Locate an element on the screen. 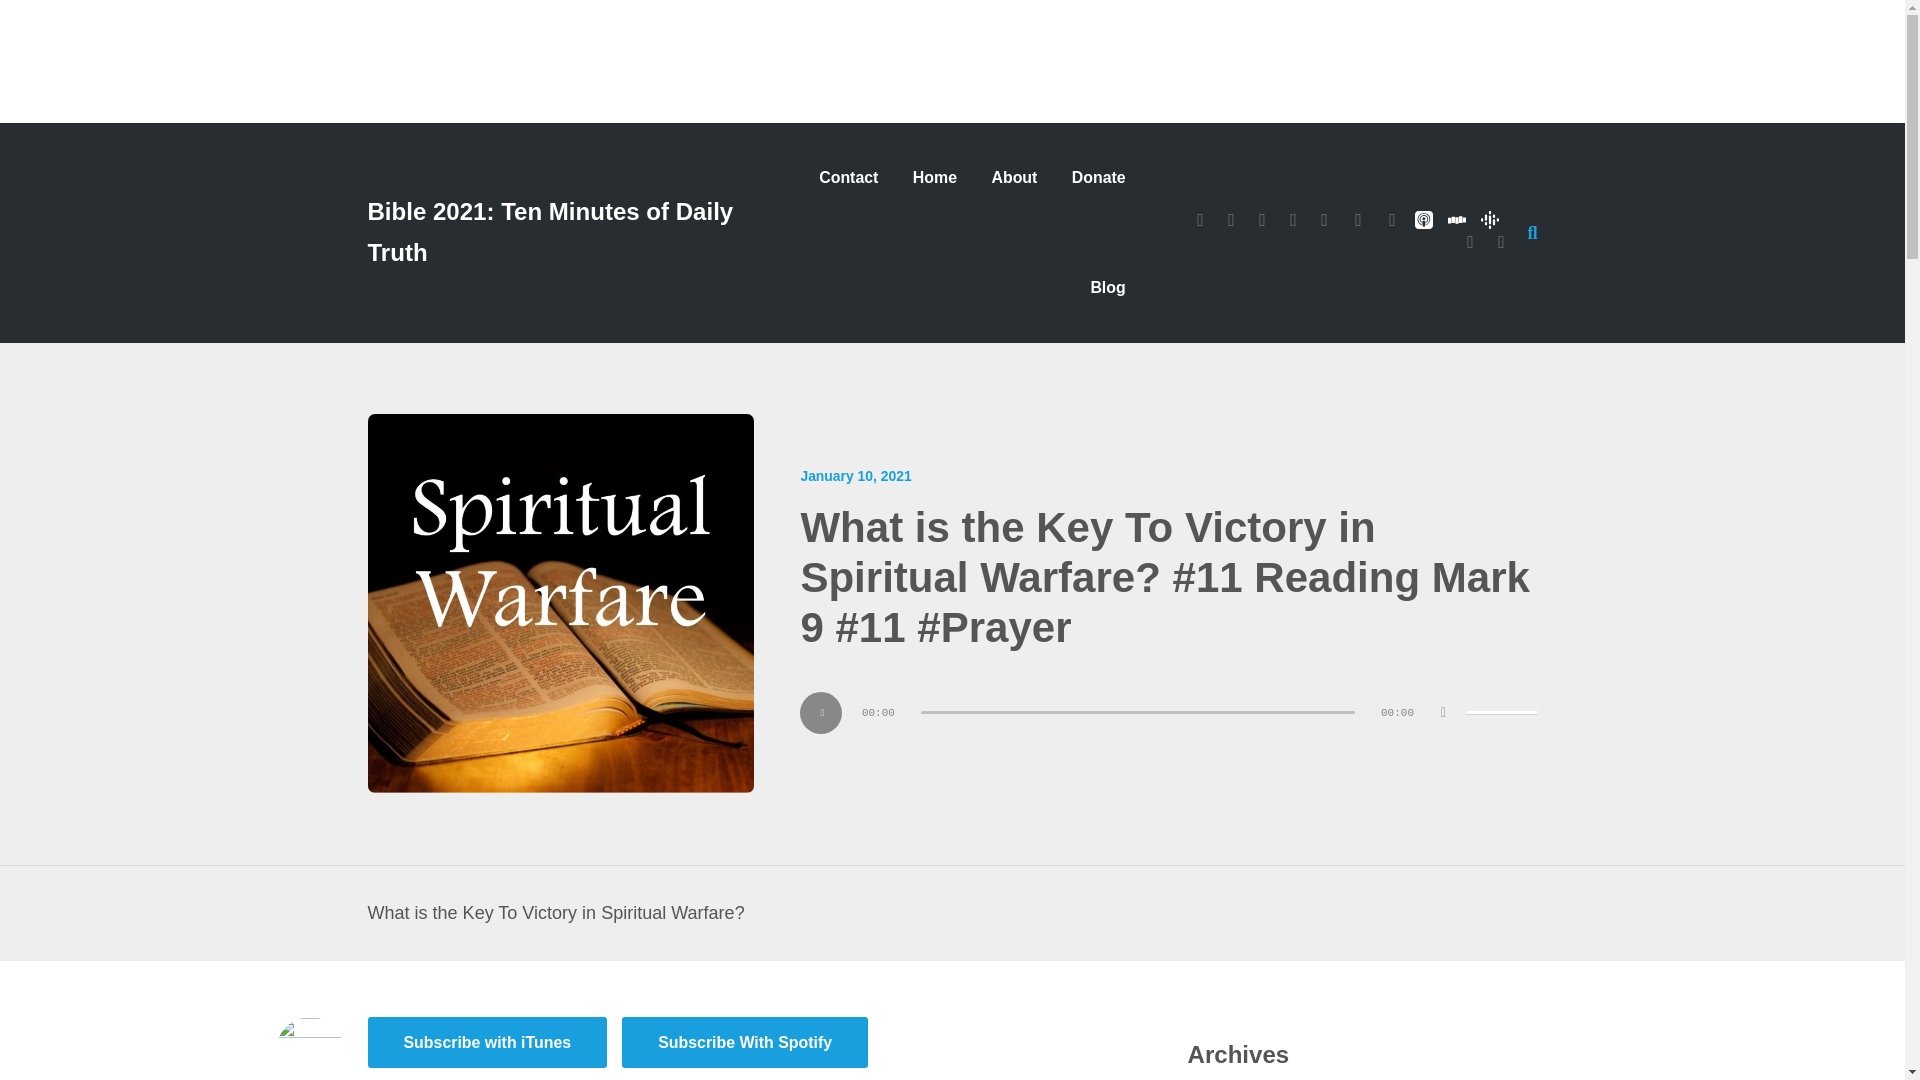 This screenshot has width=1920, height=1080. Subscribe With Spotify is located at coordinates (744, 1042).